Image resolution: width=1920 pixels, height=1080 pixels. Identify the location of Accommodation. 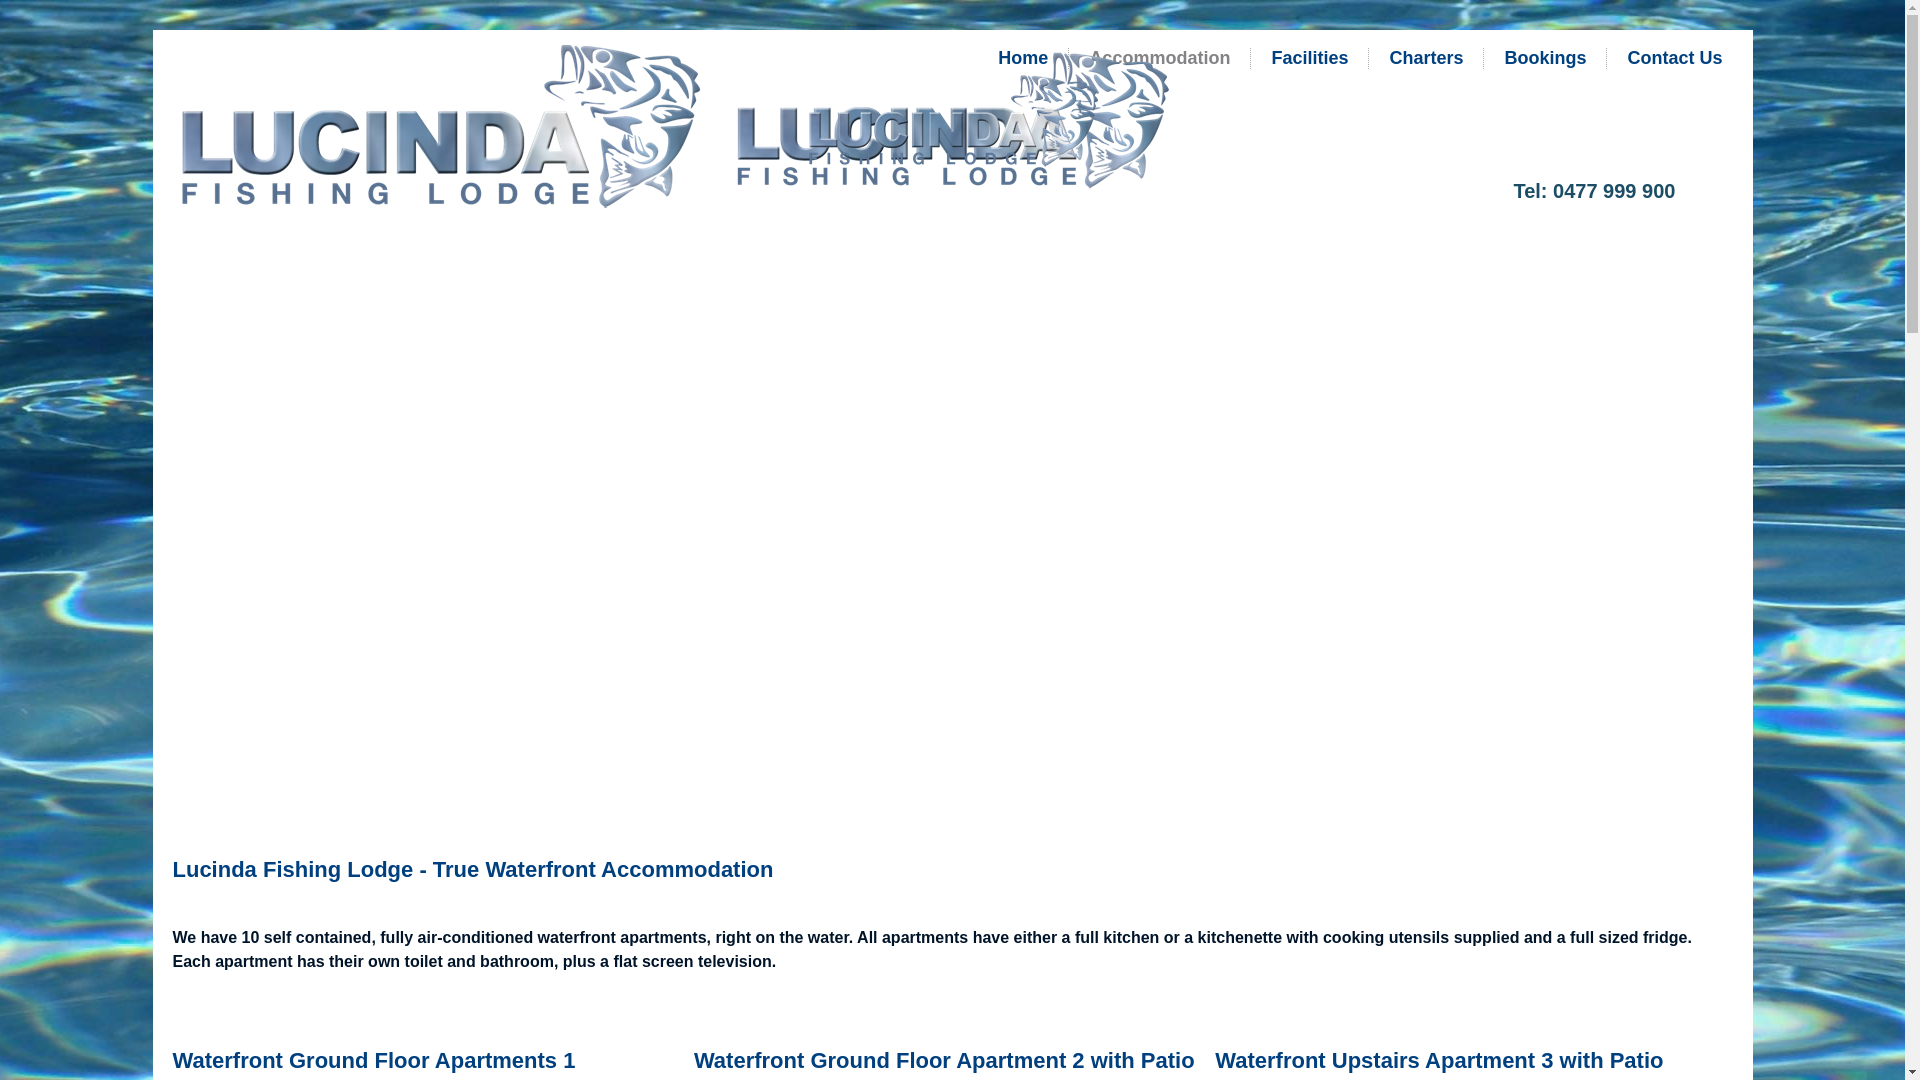
(1160, 58).